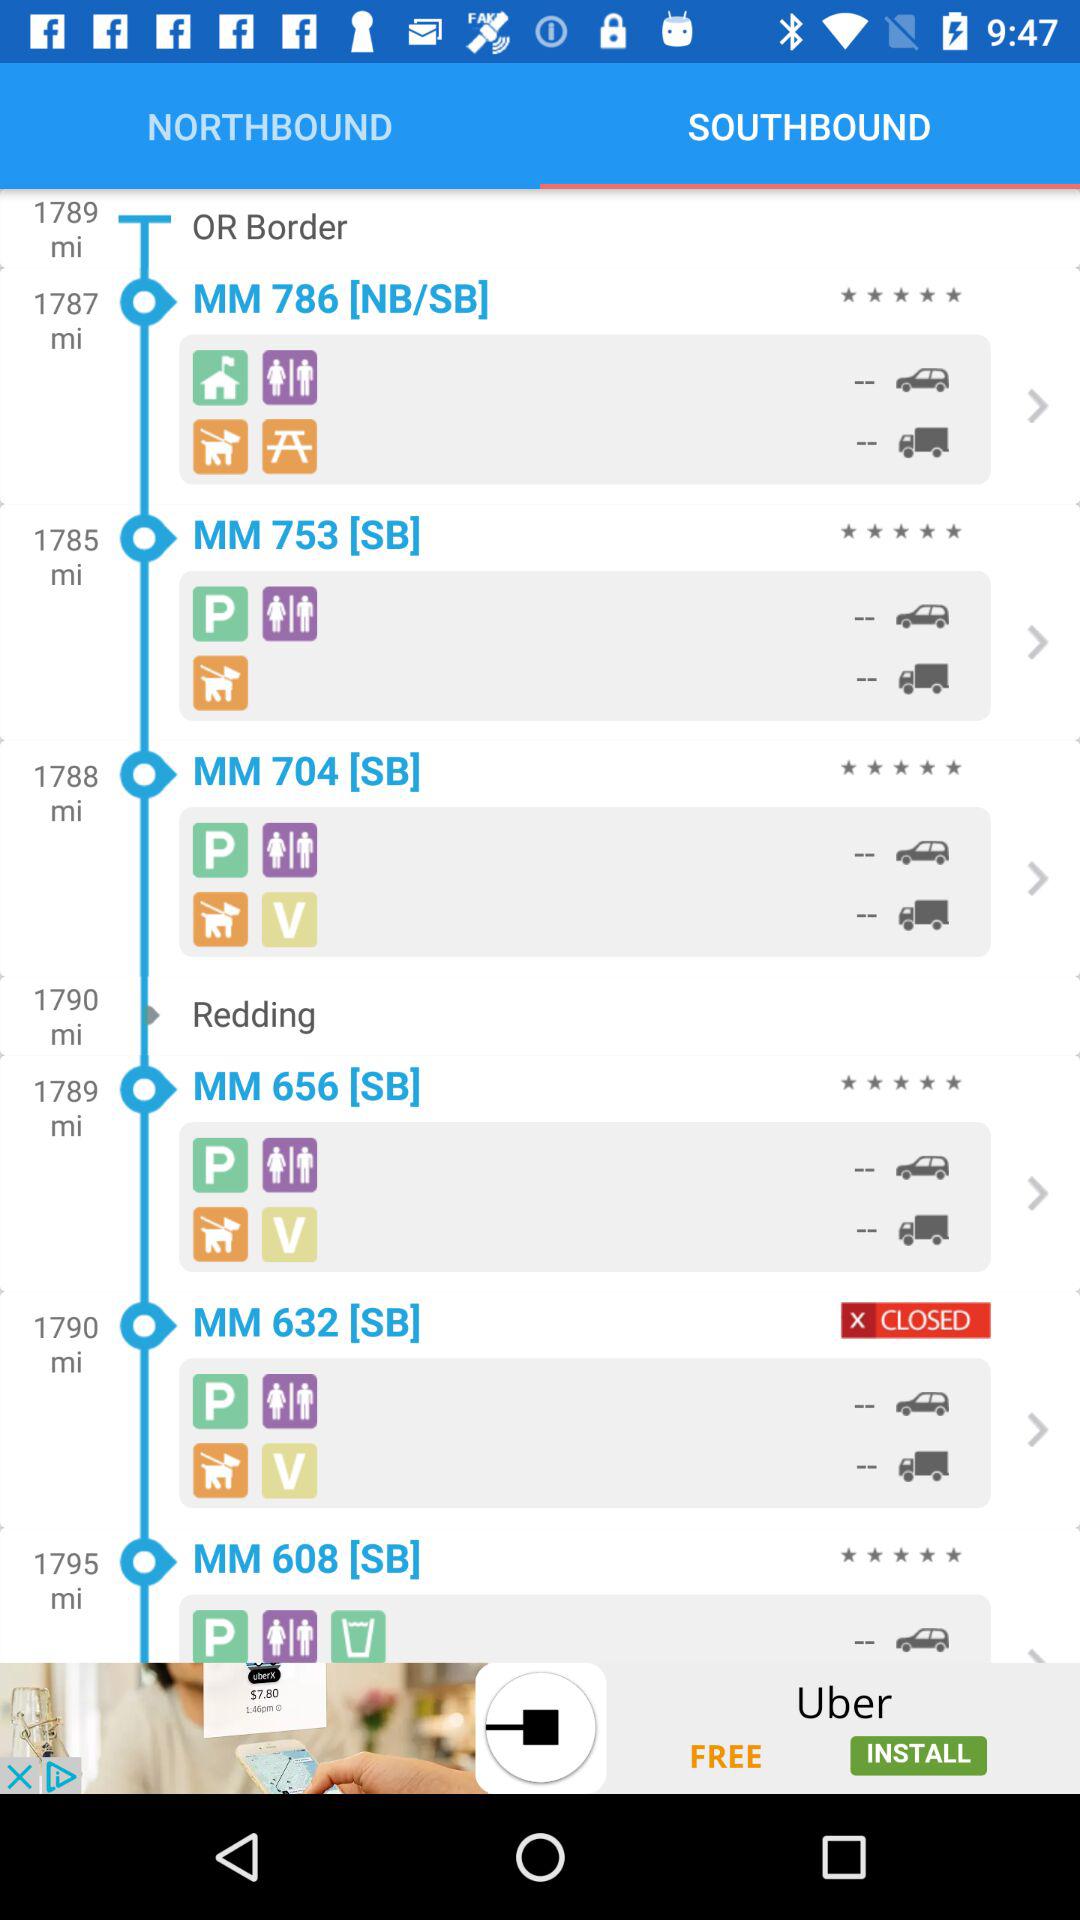 The height and width of the screenshot is (1920, 1080). What do you see at coordinates (540, 1728) in the screenshot?
I see `advertisement image` at bounding box center [540, 1728].